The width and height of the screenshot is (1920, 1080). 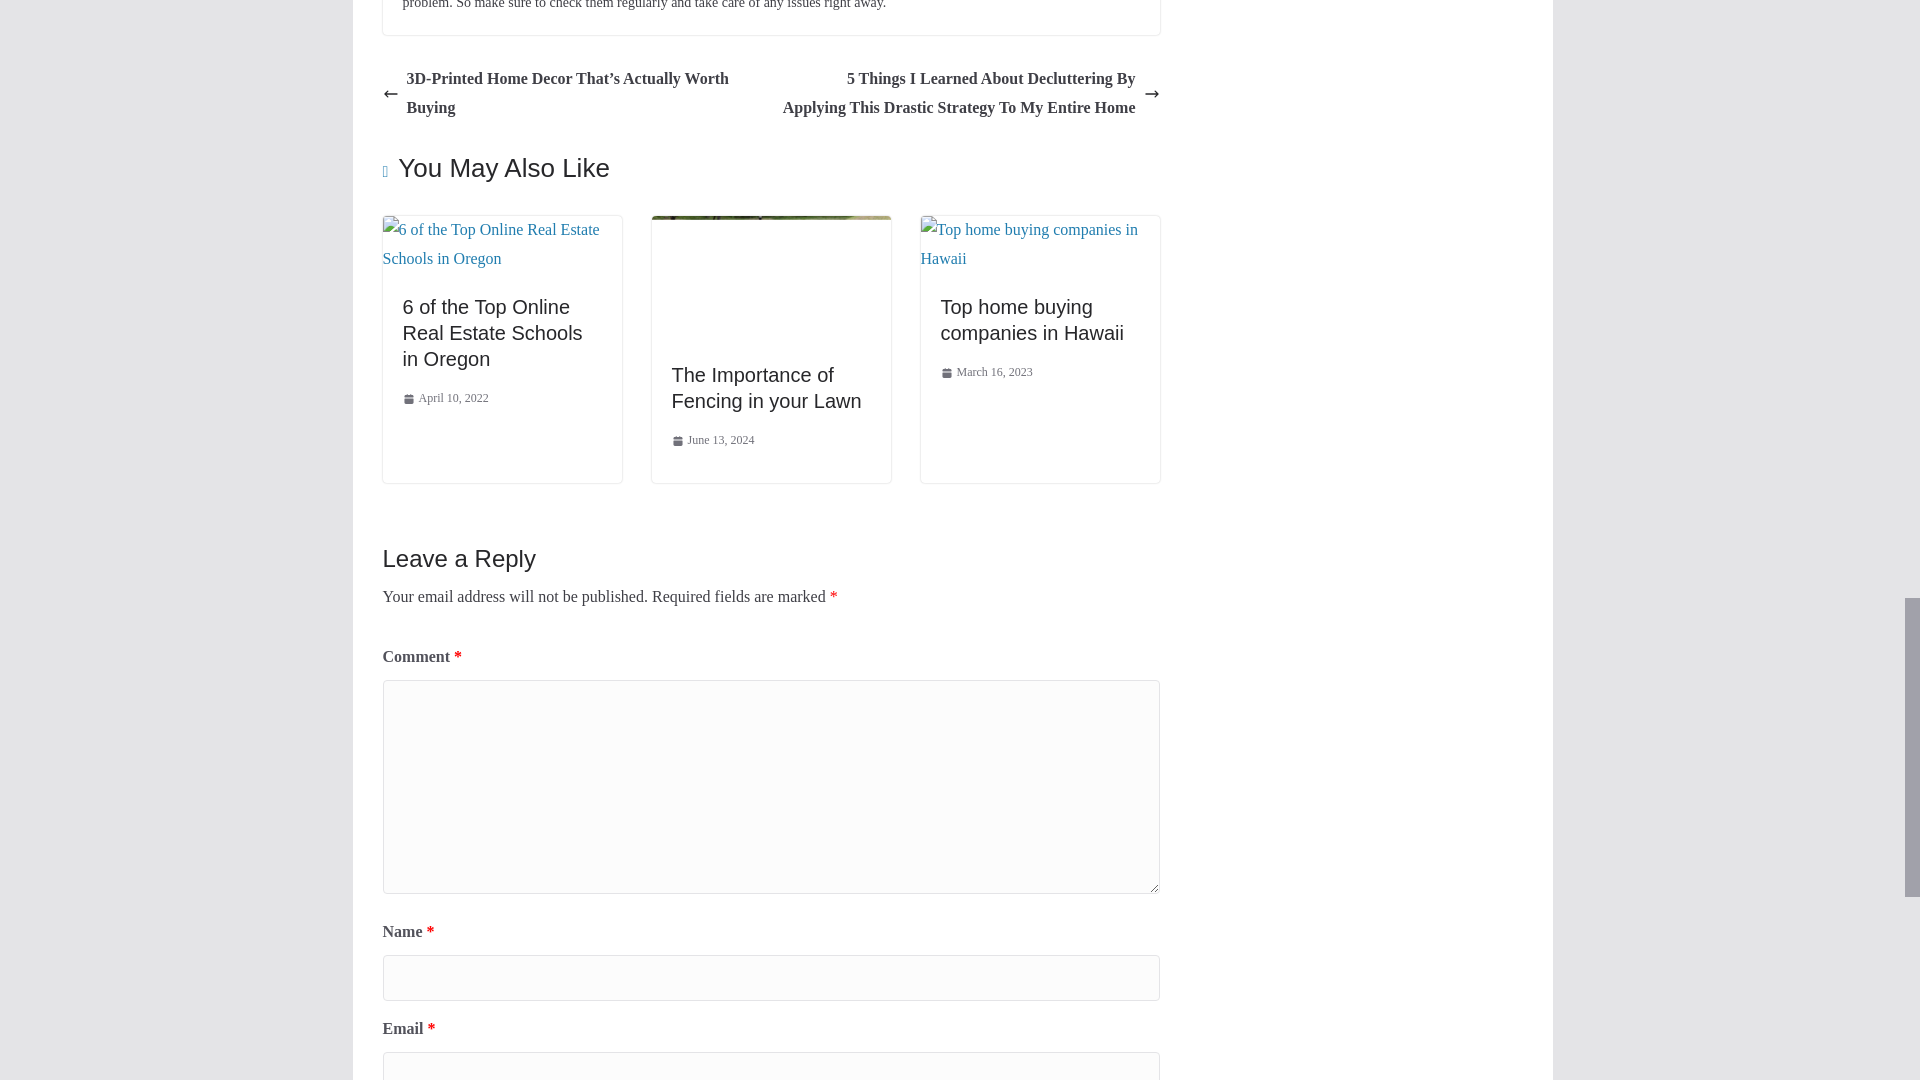 I want to click on 6 of the Top Online Real Estate Schools in Oregon, so click(x=501, y=229).